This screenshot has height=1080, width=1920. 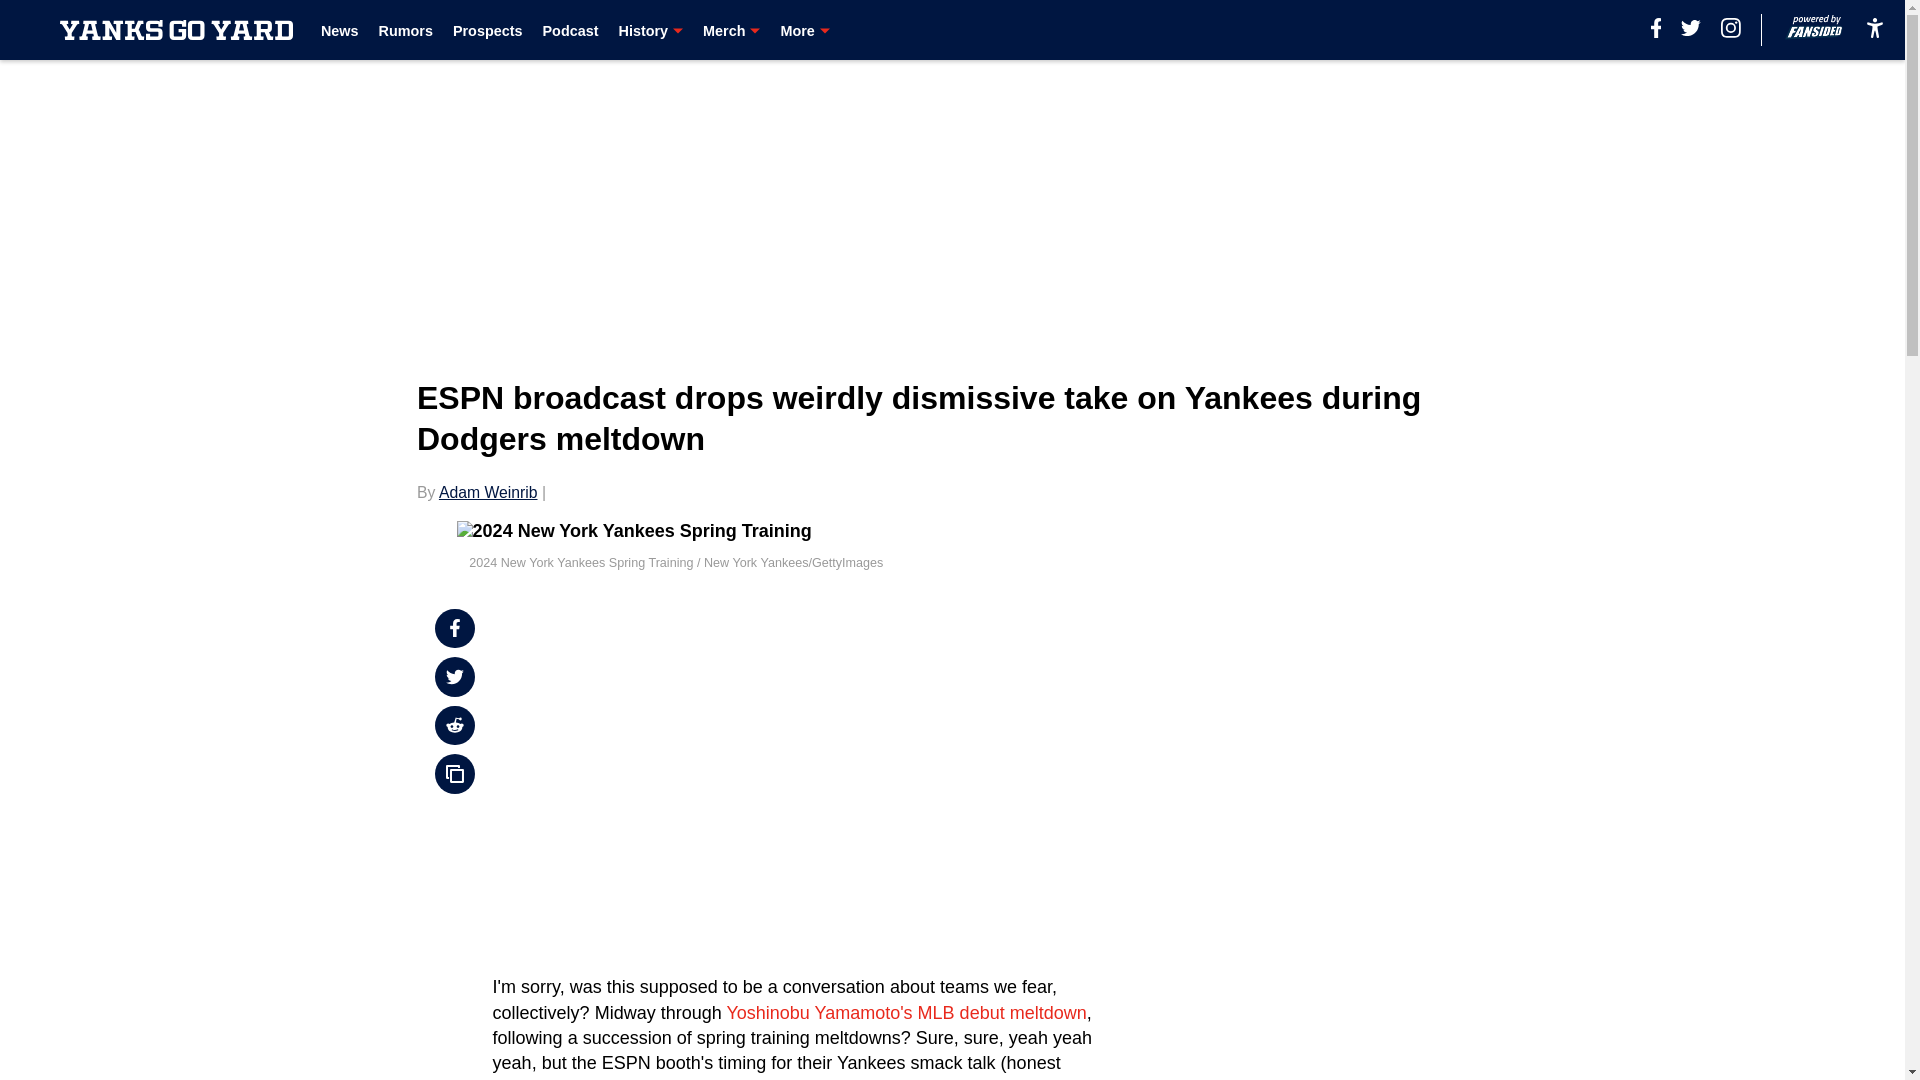 I want to click on Podcast, so click(x=569, y=30).